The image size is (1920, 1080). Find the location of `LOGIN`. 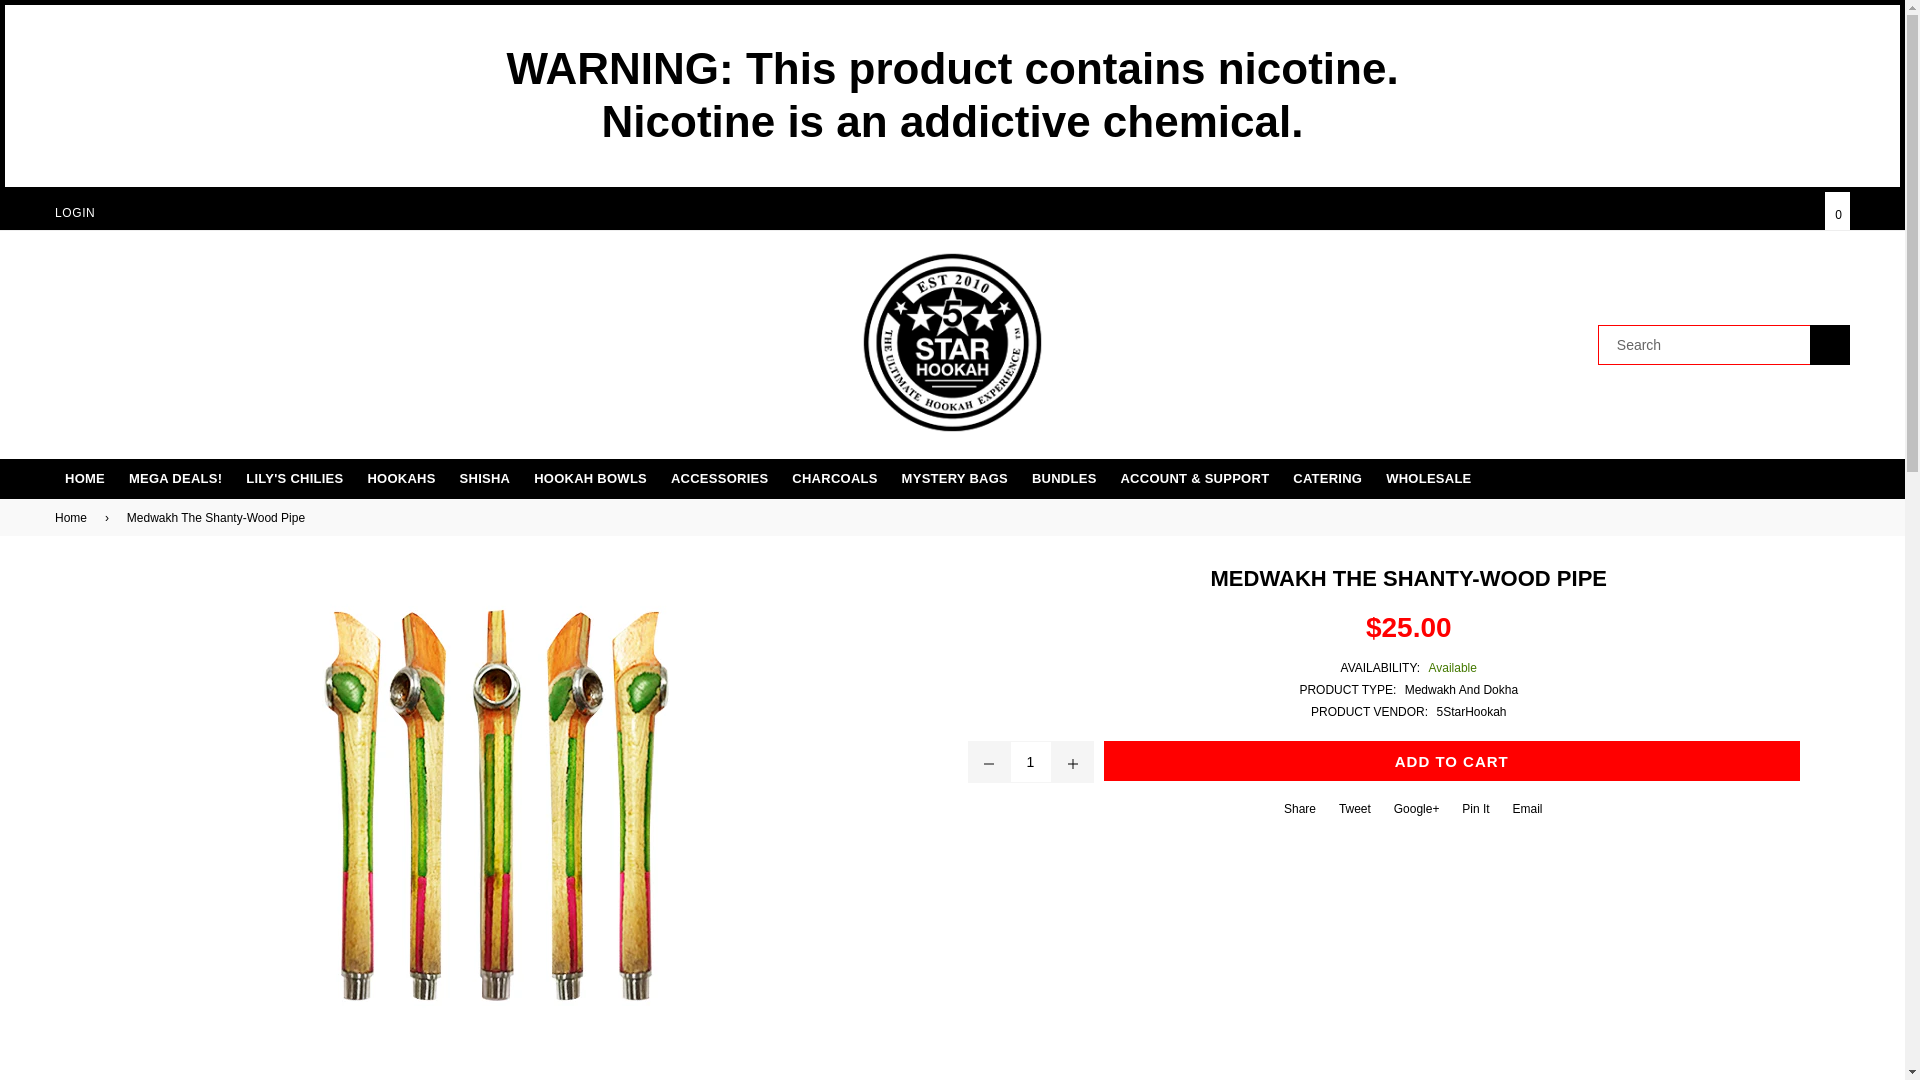

LOGIN is located at coordinates (74, 213).